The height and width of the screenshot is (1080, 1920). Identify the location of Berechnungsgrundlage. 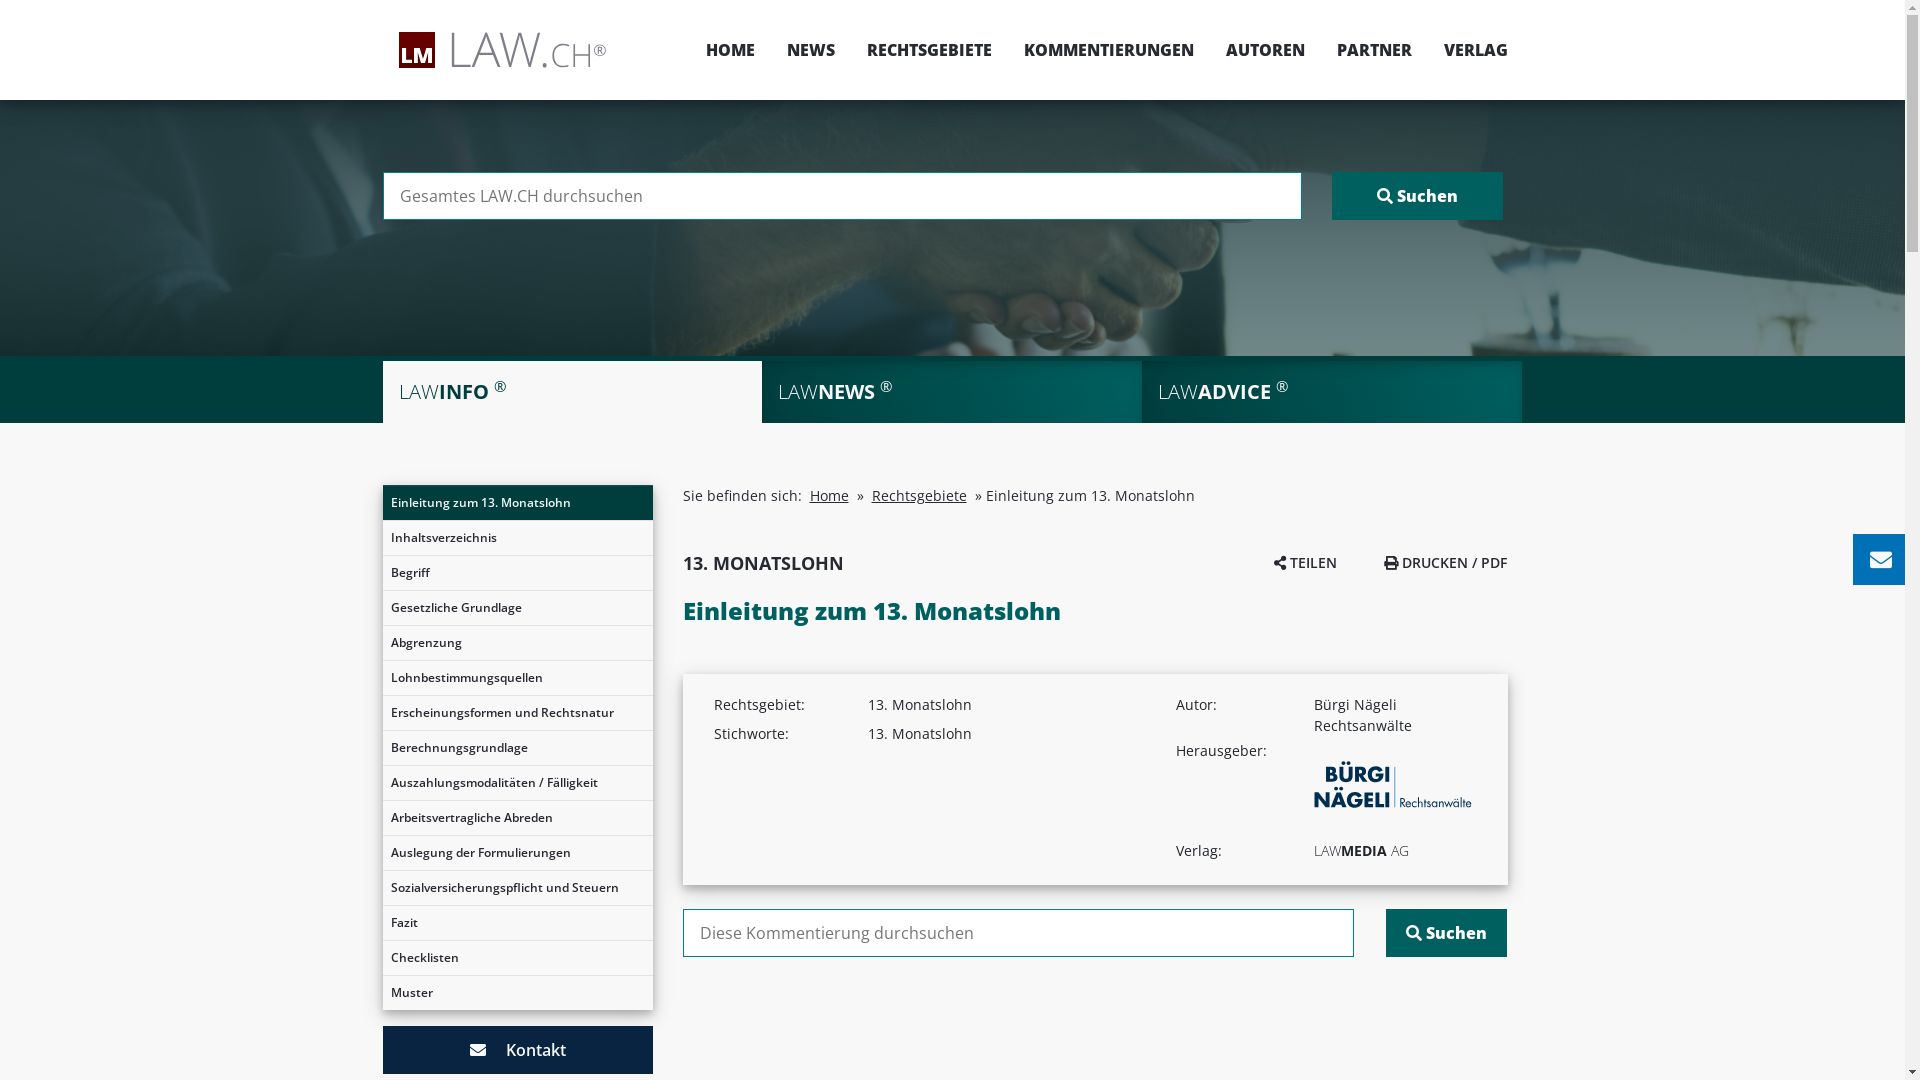
(517, 748).